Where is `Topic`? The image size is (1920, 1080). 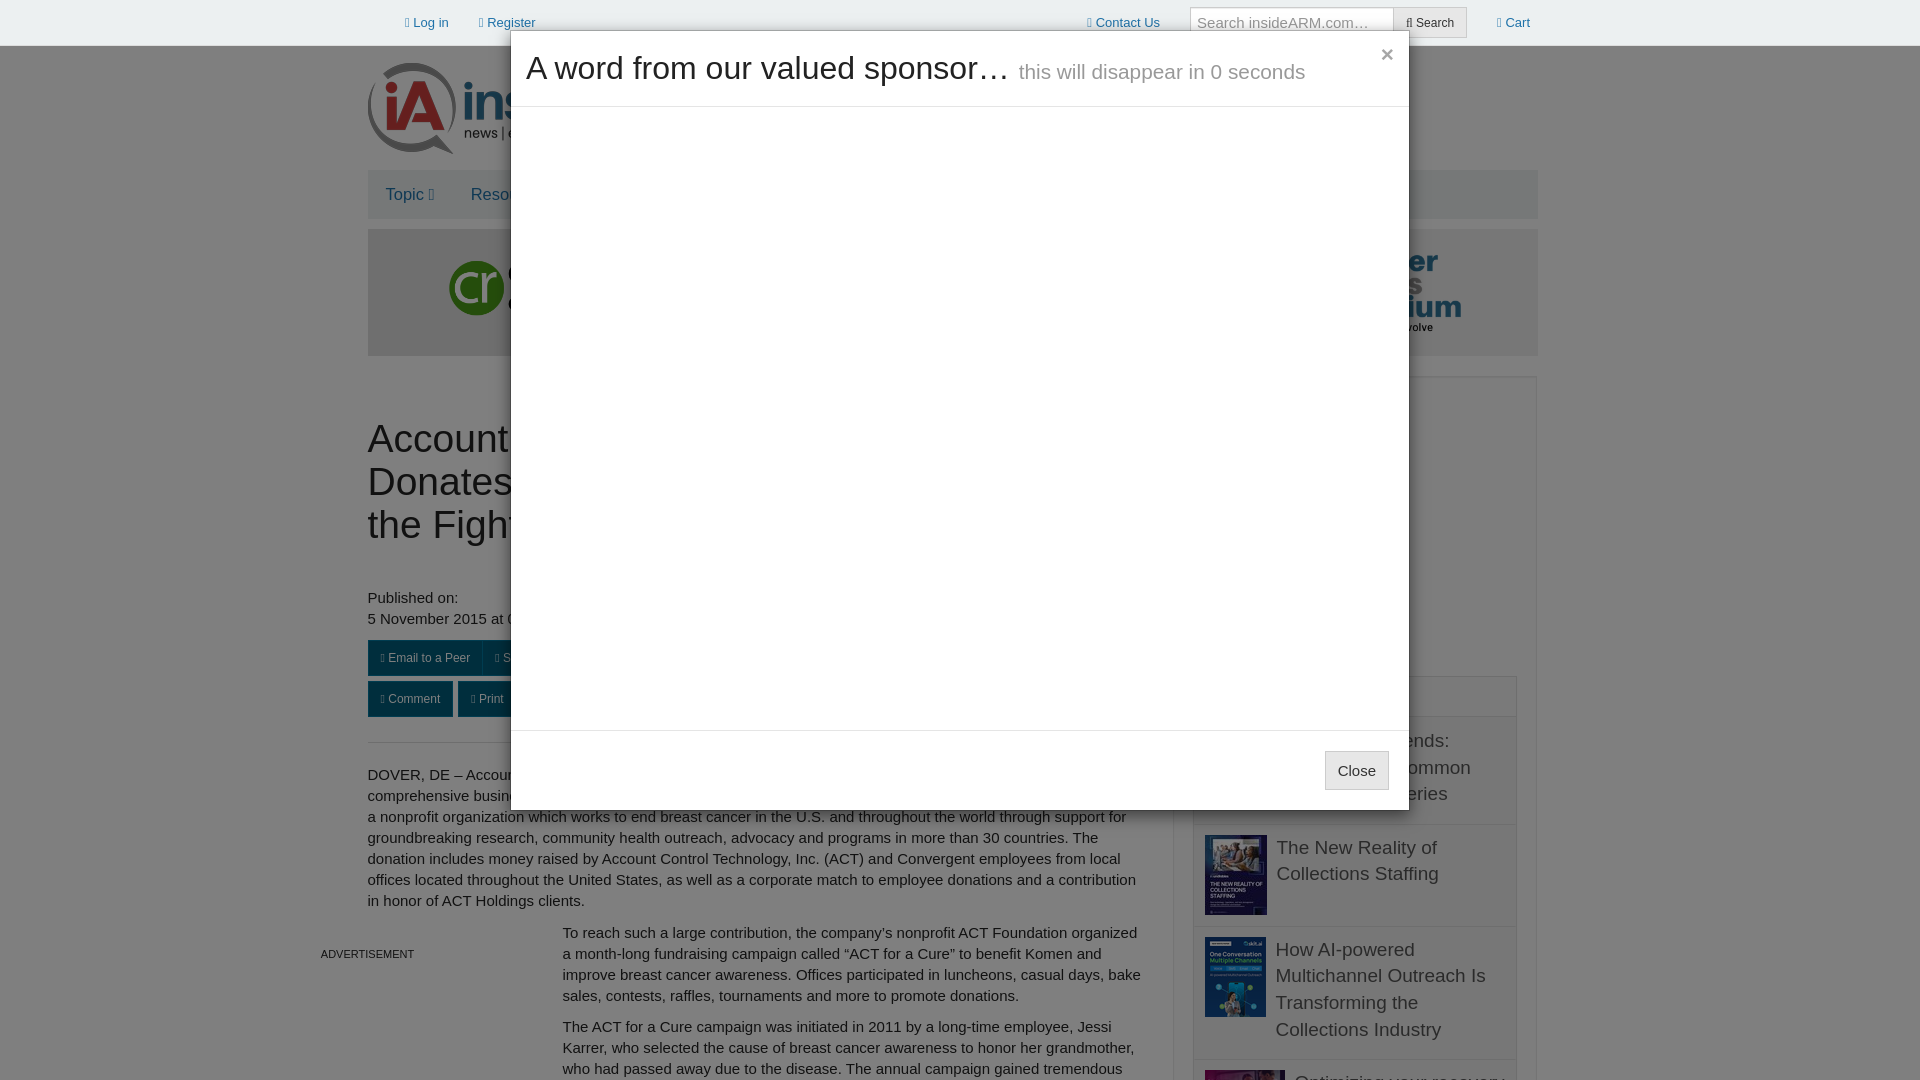
Topic is located at coordinates (410, 194).